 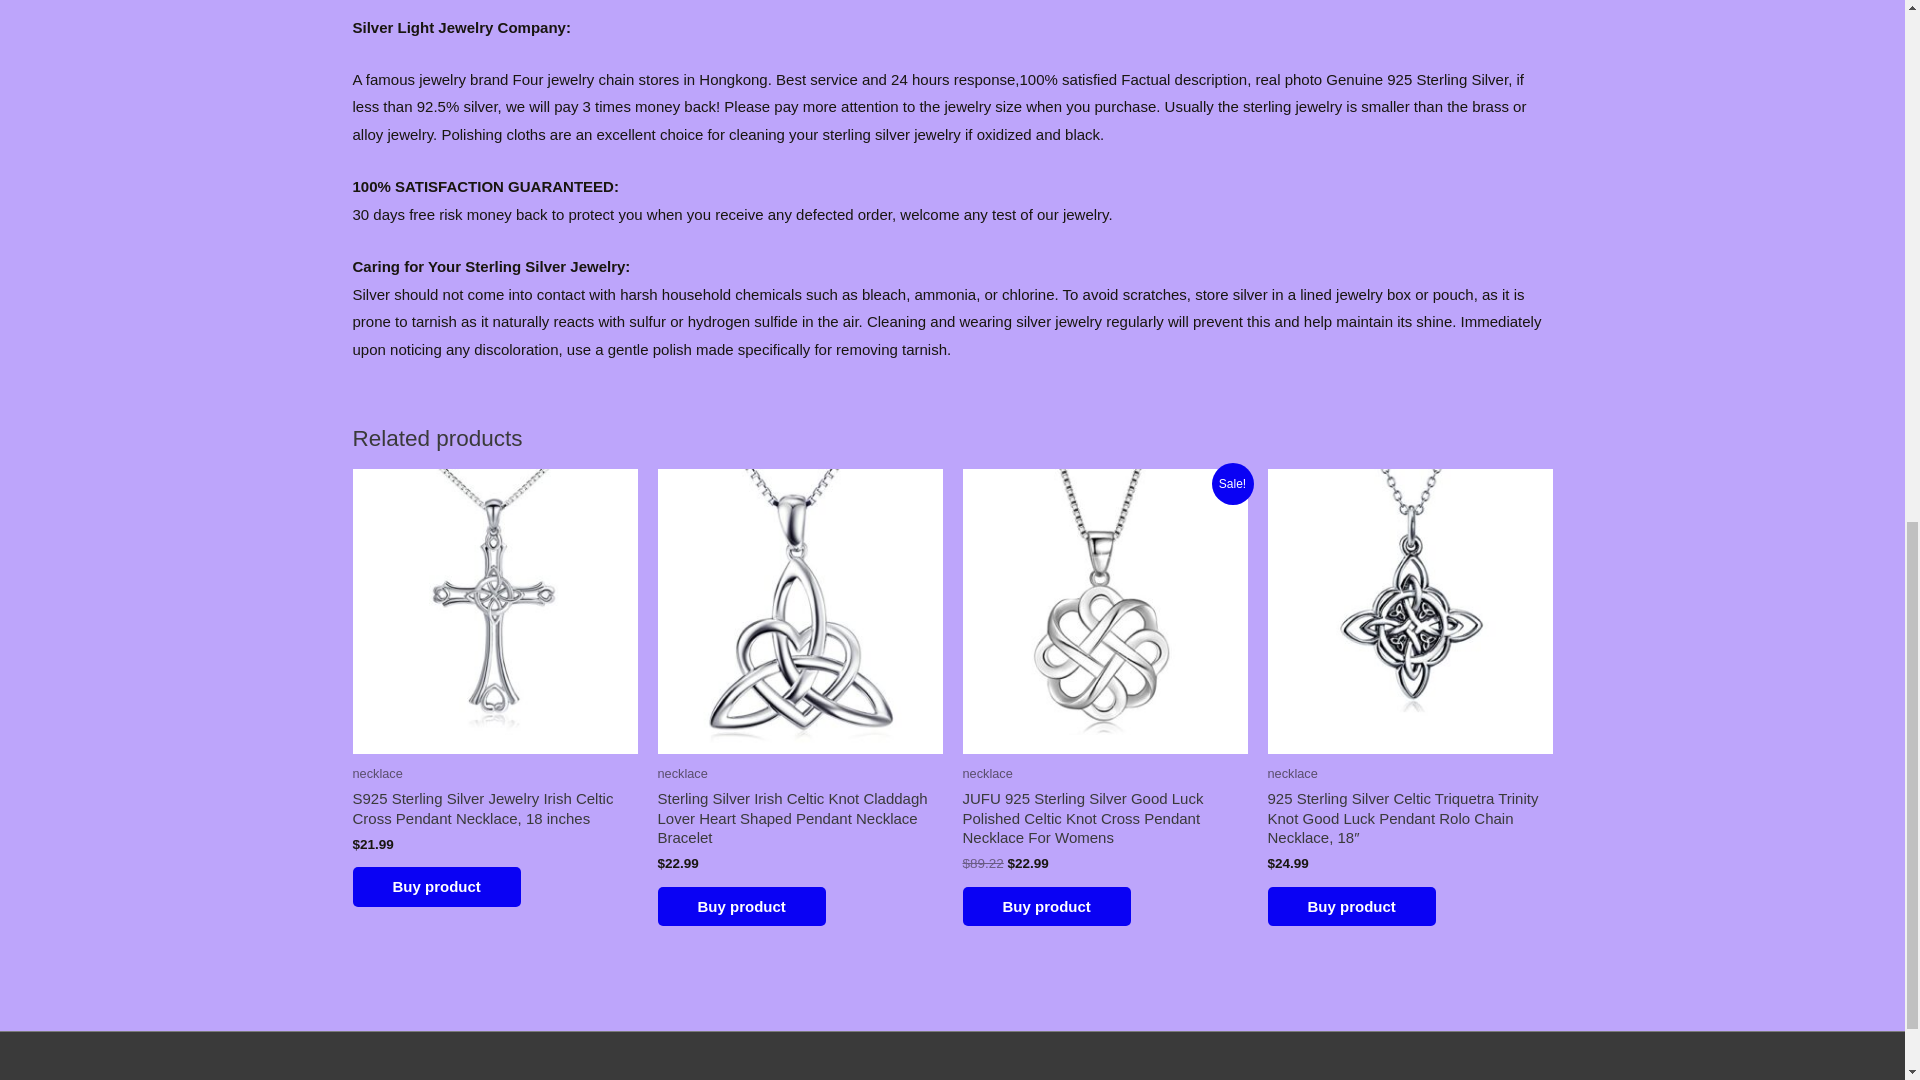 What do you see at coordinates (742, 906) in the screenshot?
I see `Buy product` at bounding box center [742, 906].